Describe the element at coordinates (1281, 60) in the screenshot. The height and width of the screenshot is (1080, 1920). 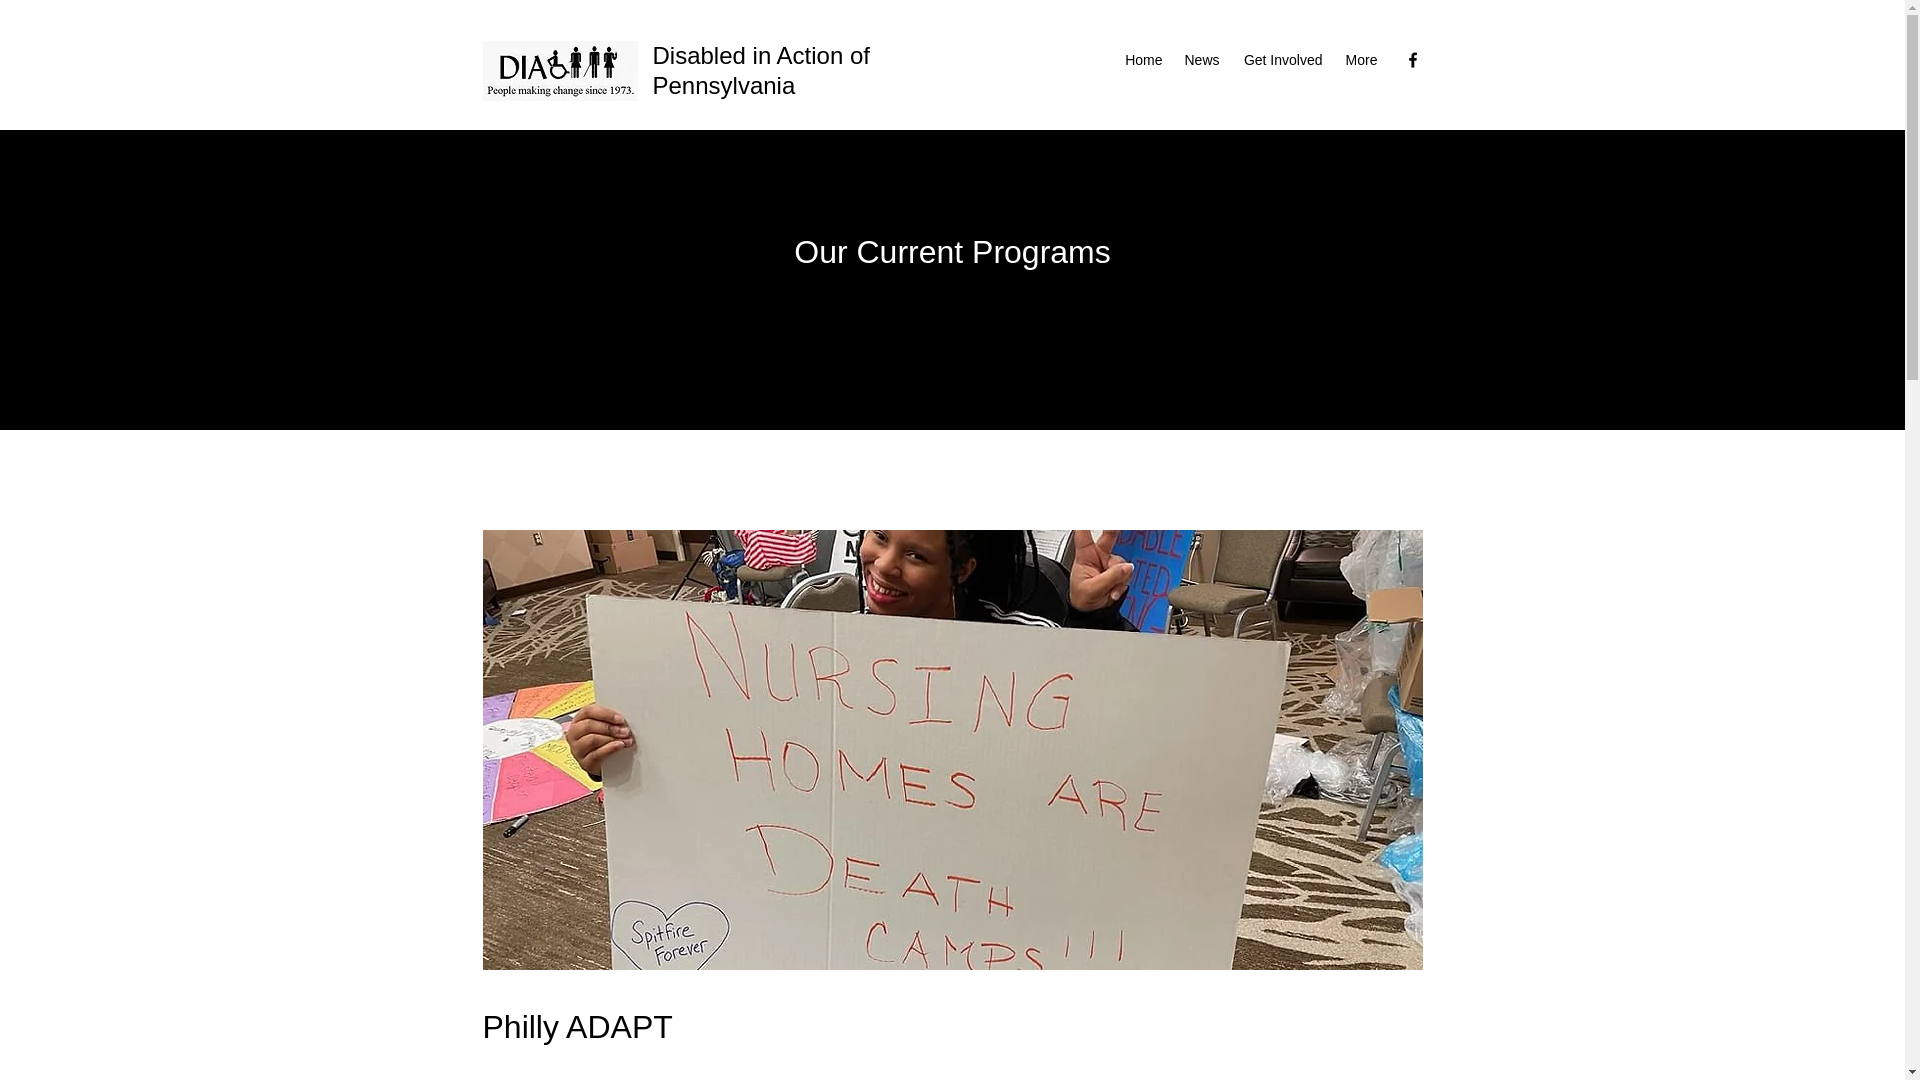
I see `Get Involved` at that location.